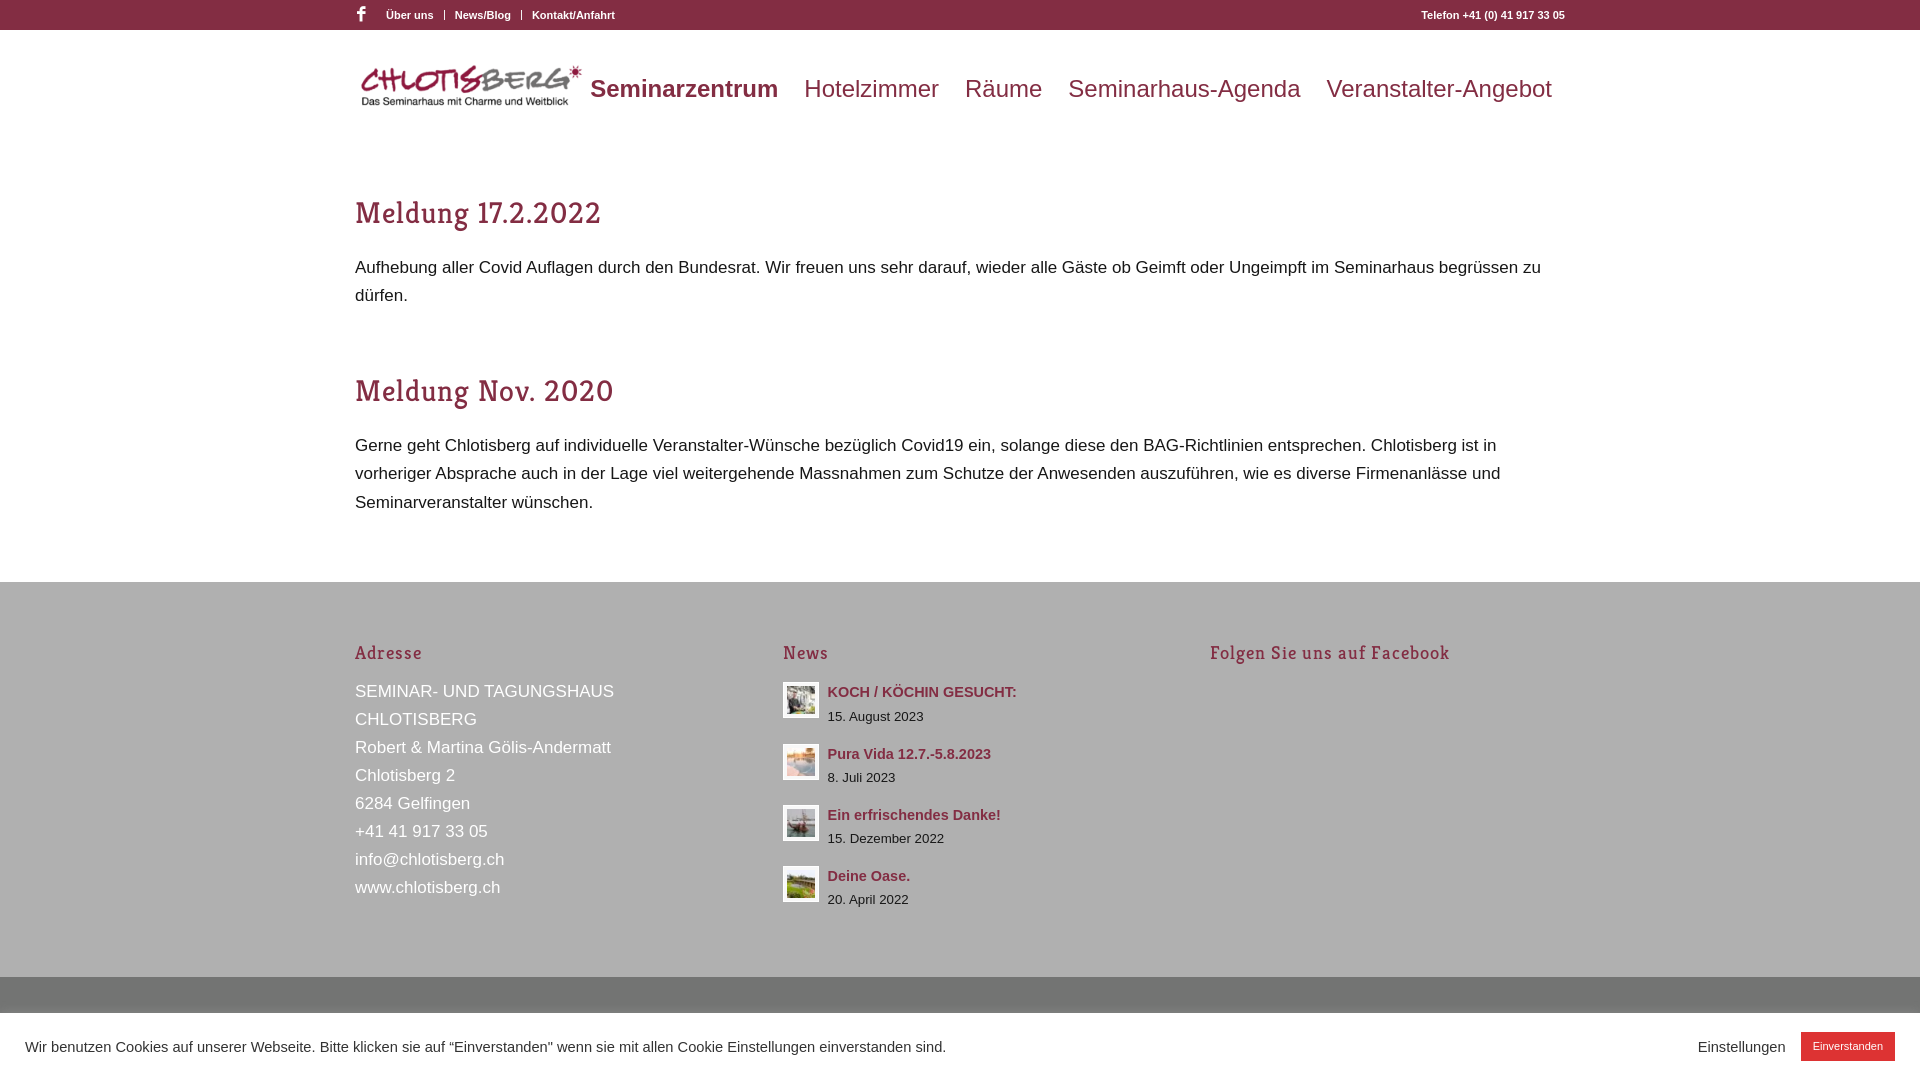  What do you see at coordinates (801, 762) in the screenshot?
I see `Read: Pura Vida 12.7.-5.8.2023` at bounding box center [801, 762].